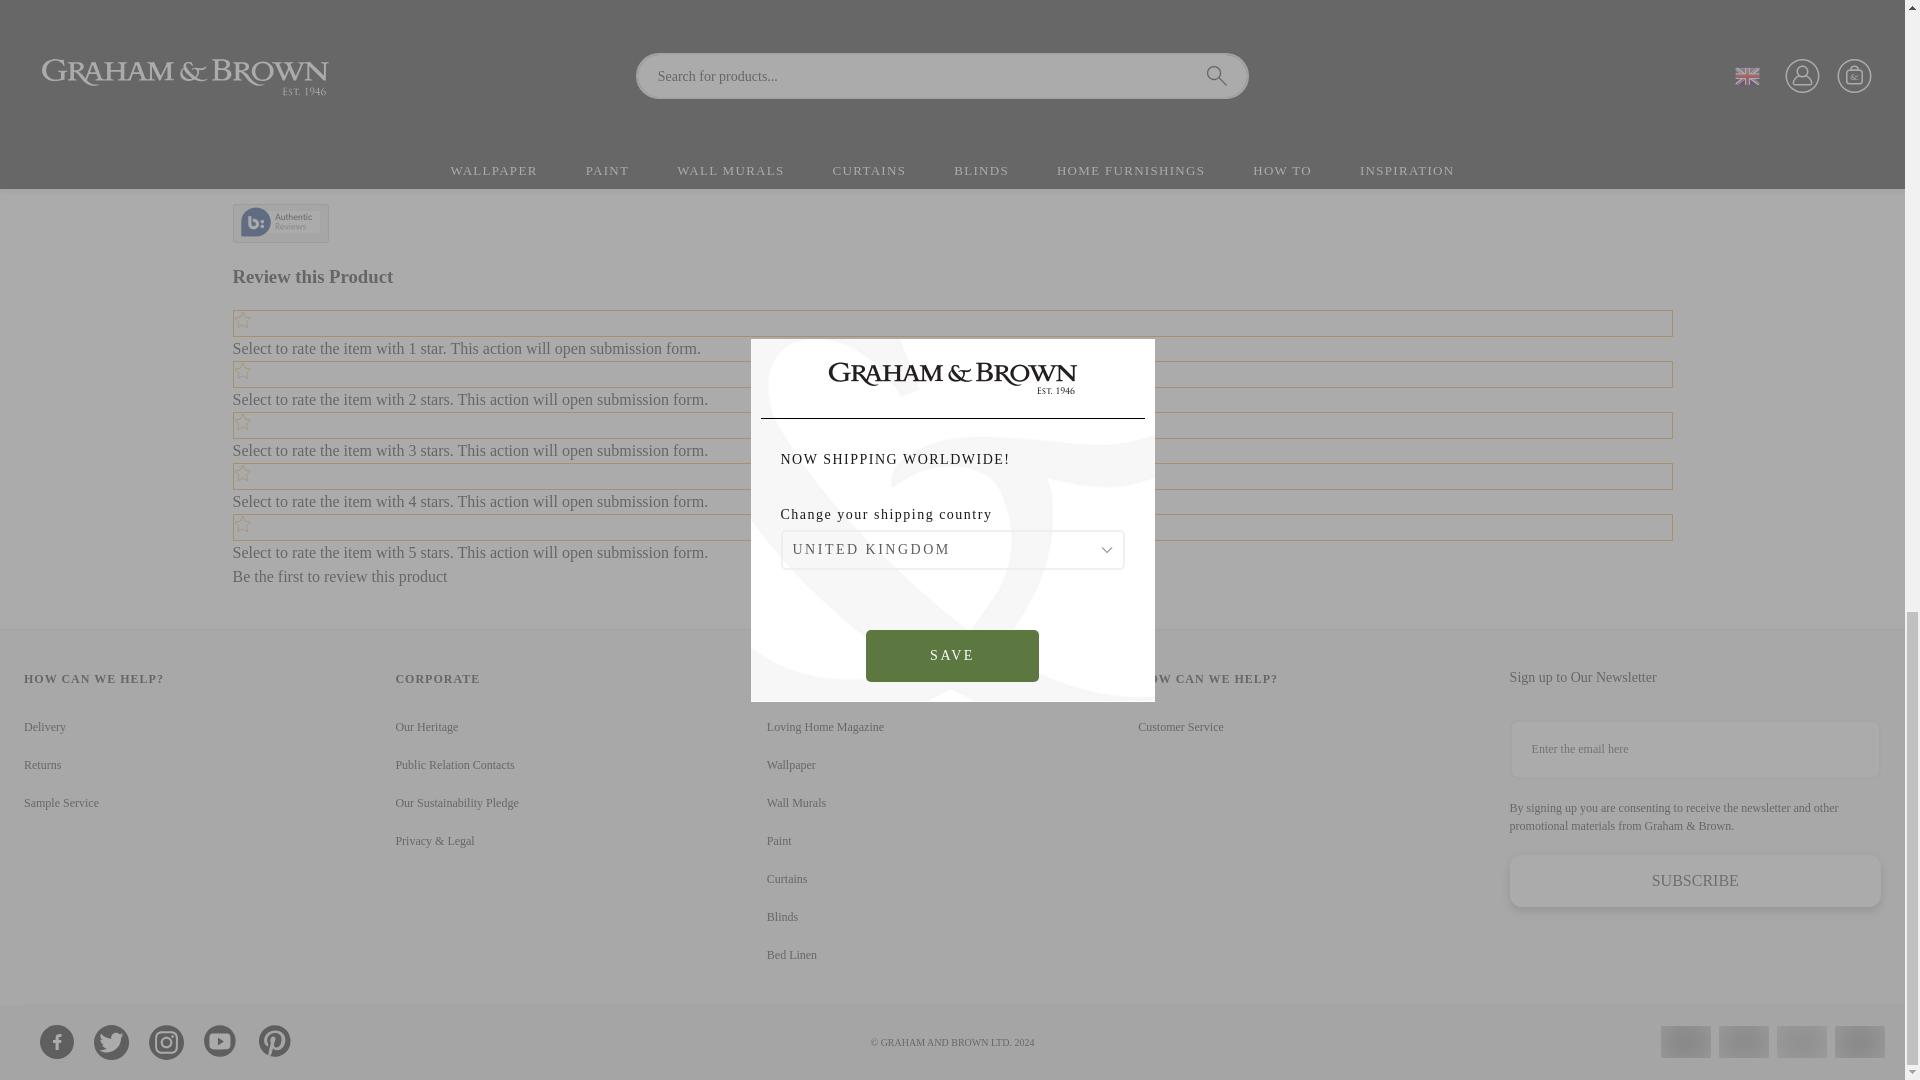 The width and height of the screenshot is (1920, 1080). I want to click on Returns, so click(42, 765).